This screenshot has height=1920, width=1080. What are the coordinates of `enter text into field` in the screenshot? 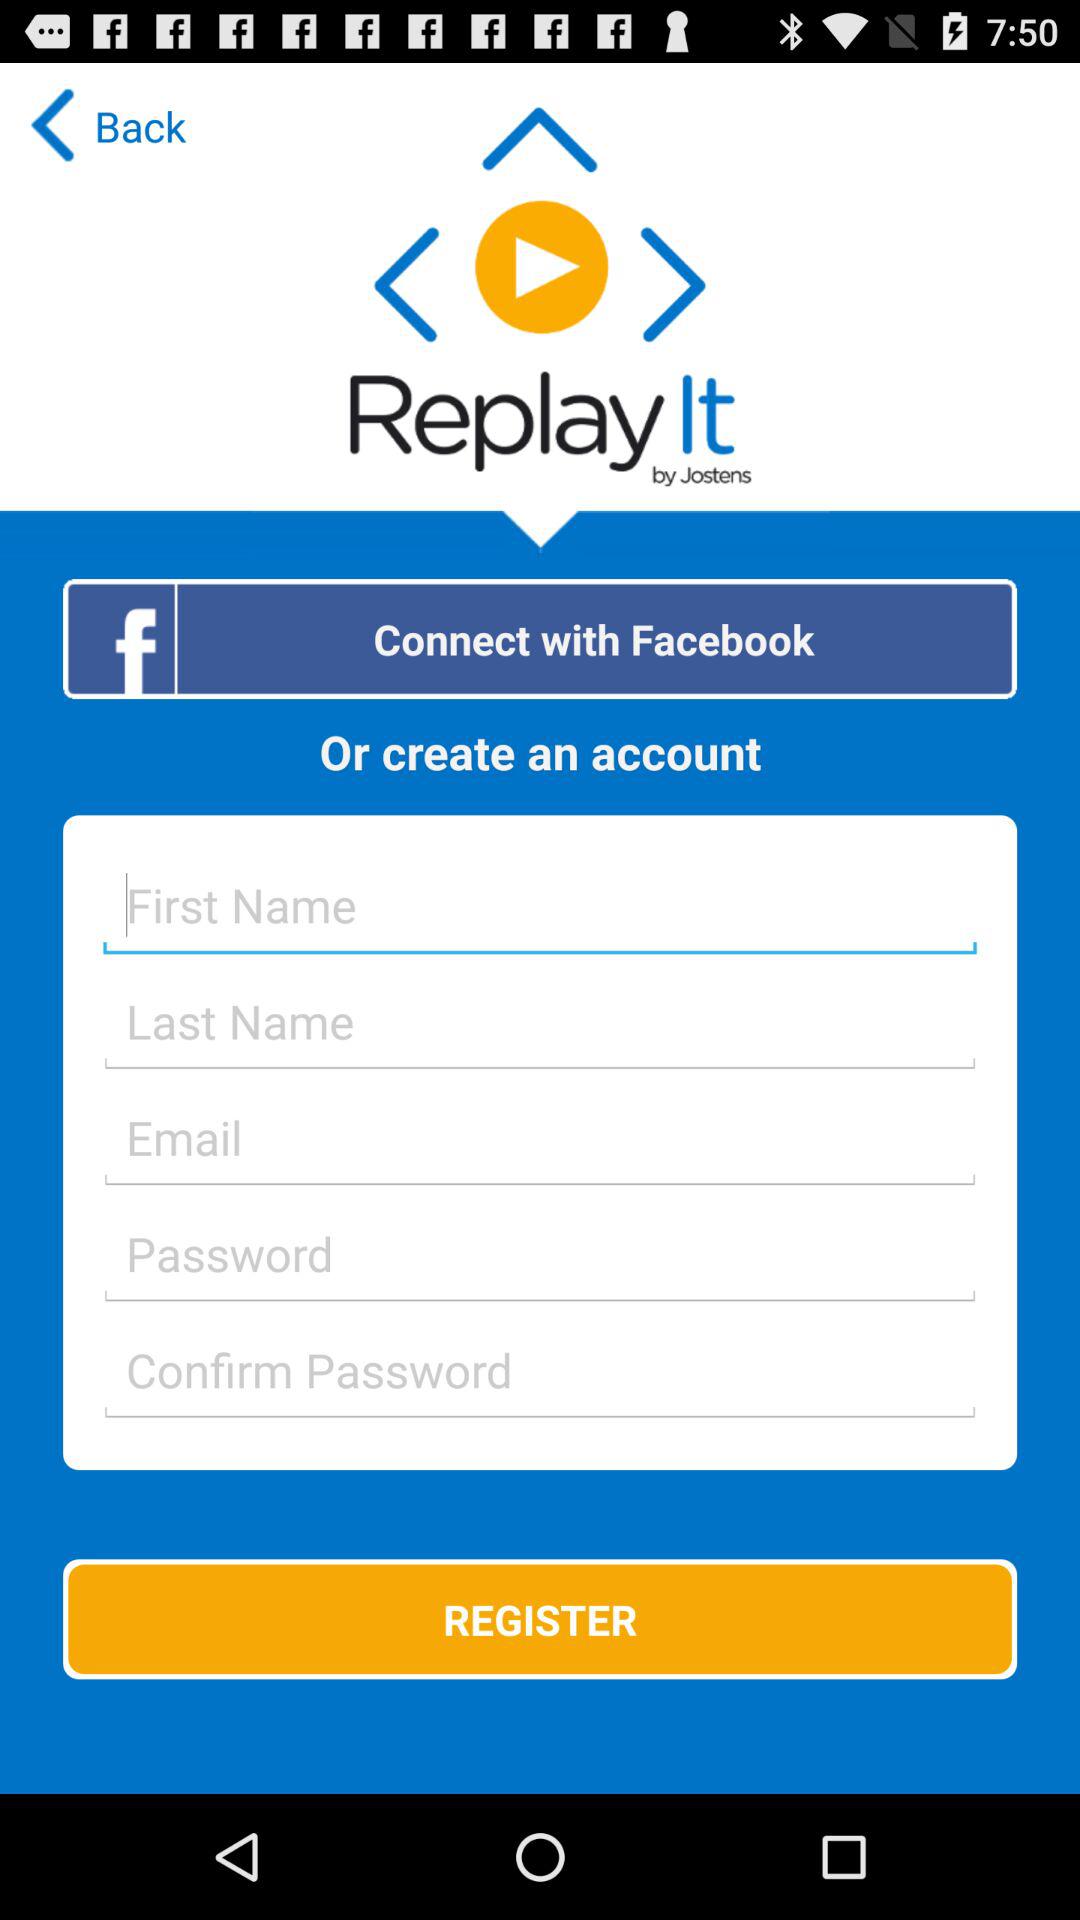 It's located at (540, 1370).